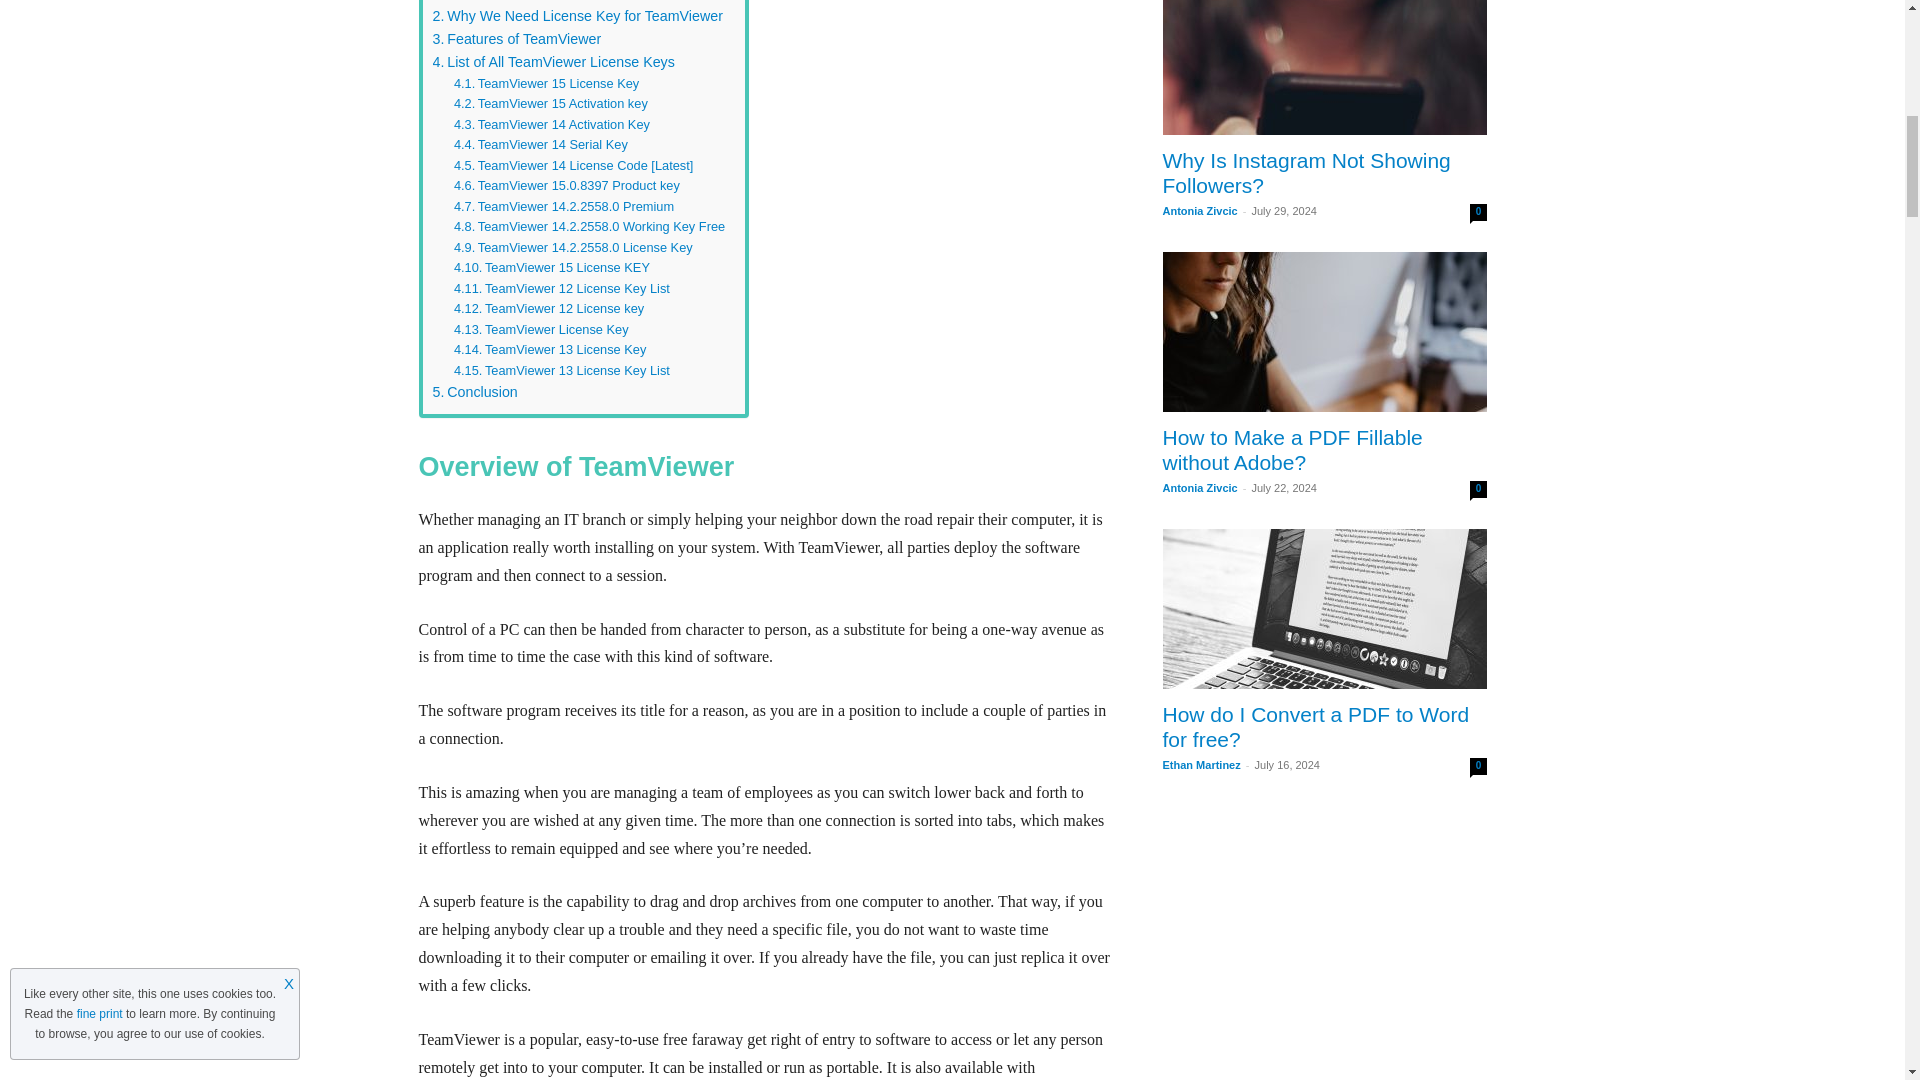  Describe the element at coordinates (540, 145) in the screenshot. I see `TeamViewer 14 Serial Key` at that location.